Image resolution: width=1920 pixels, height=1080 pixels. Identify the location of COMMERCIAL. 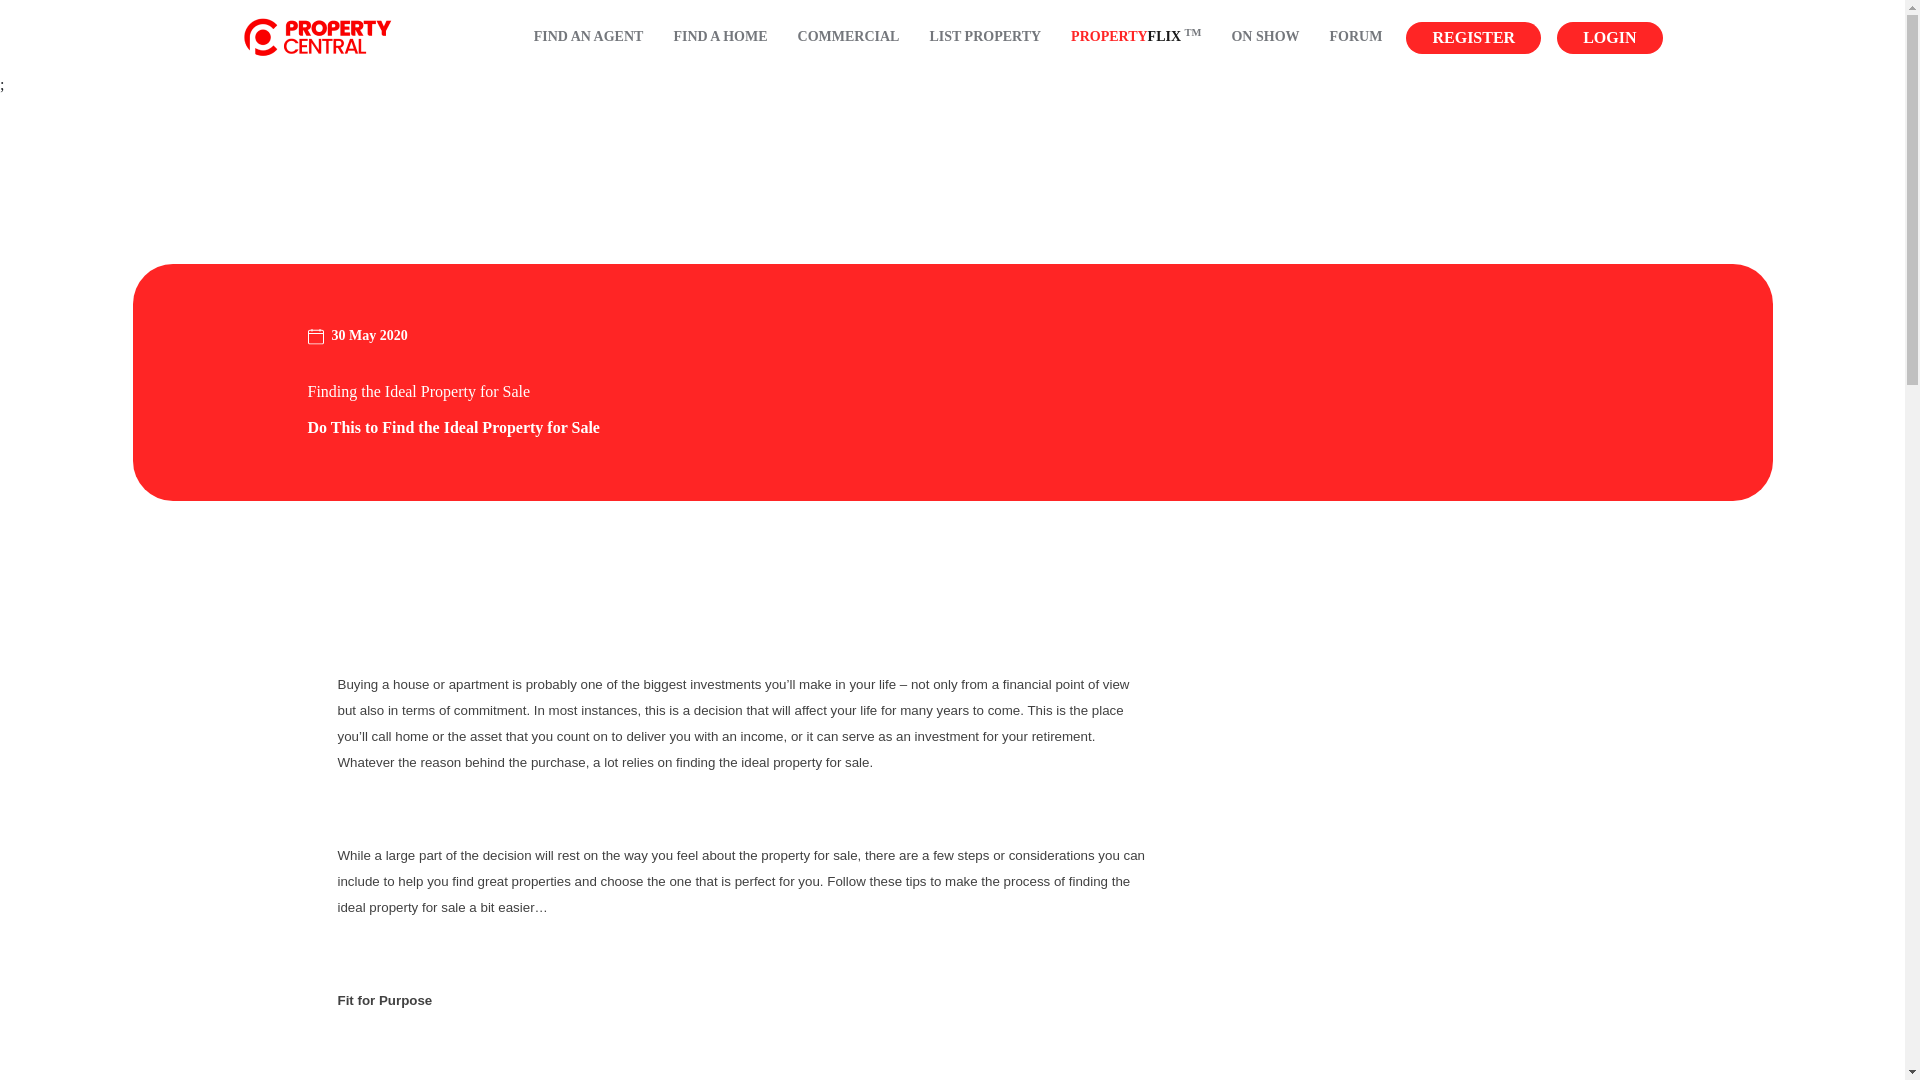
(849, 38).